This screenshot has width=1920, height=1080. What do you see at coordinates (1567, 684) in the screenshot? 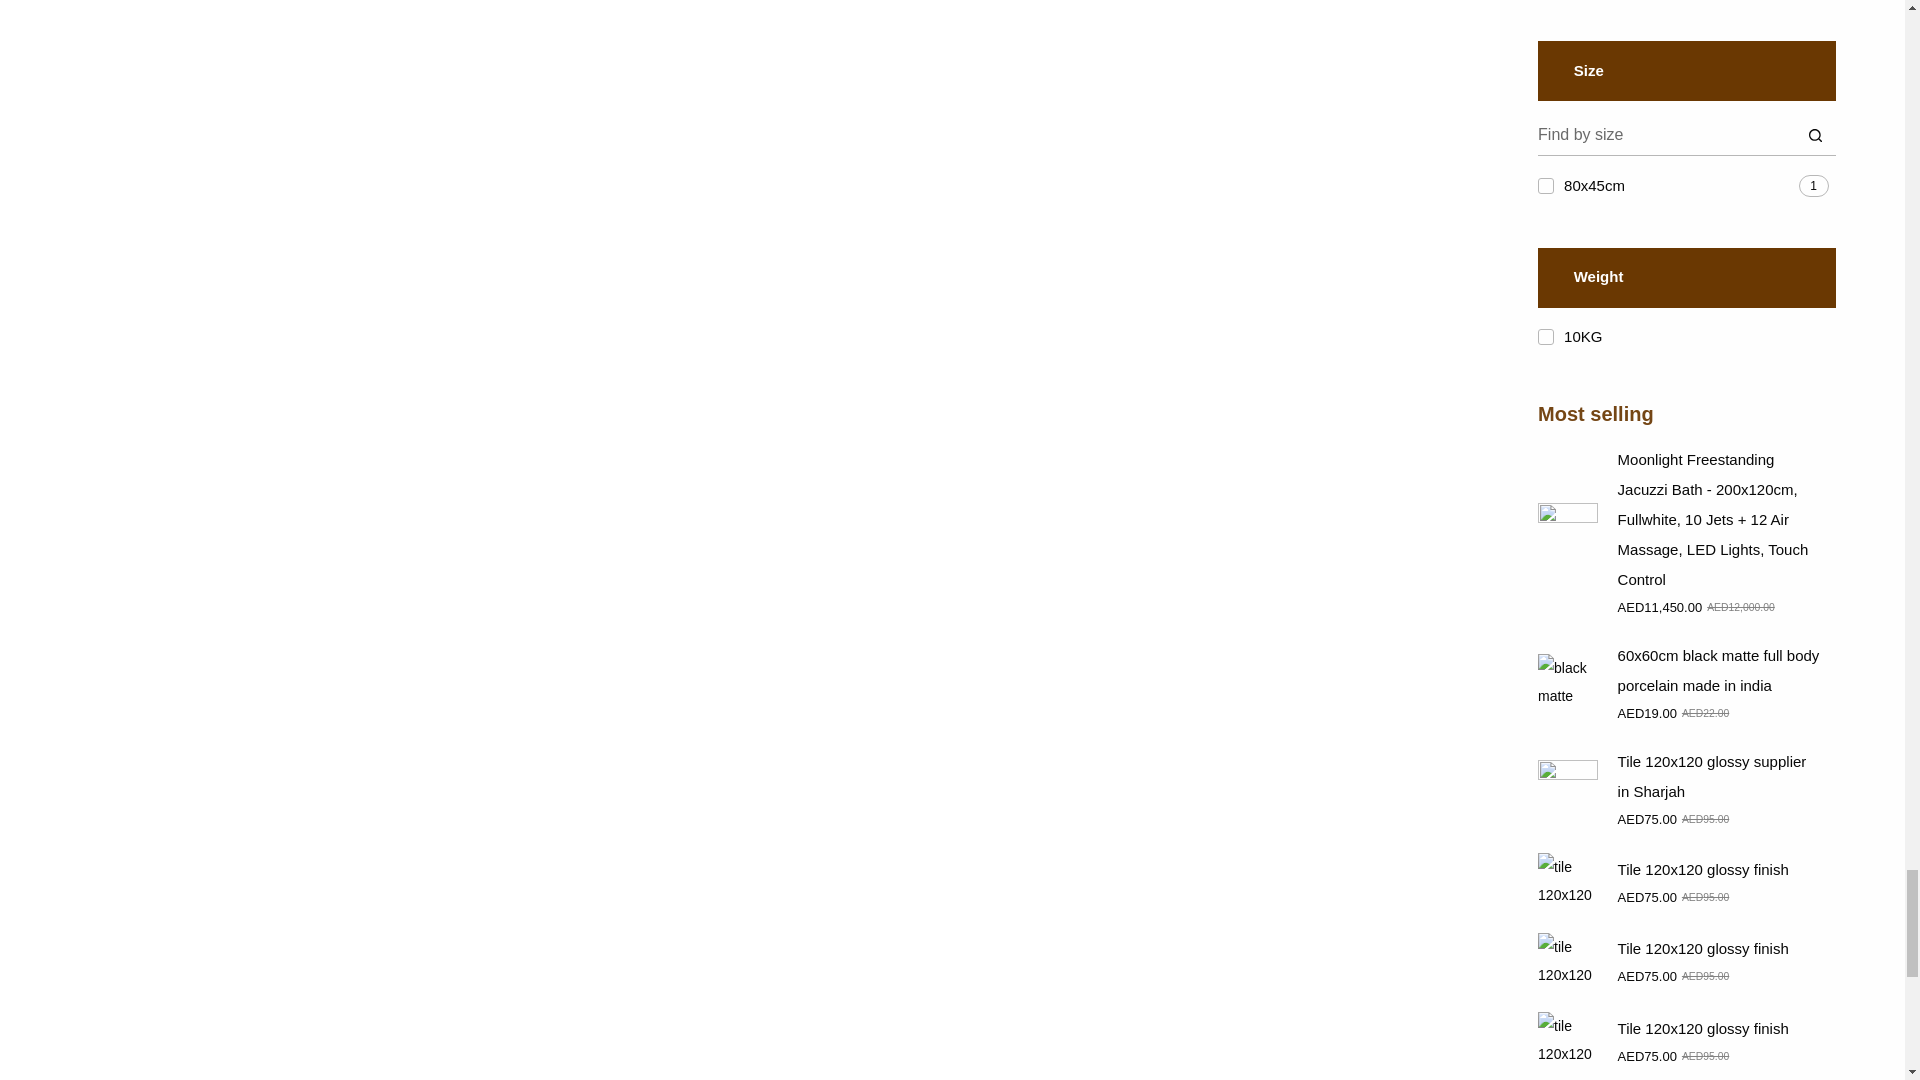
I see `black matte porcelain full body tile` at bounding box center [1567, 684].